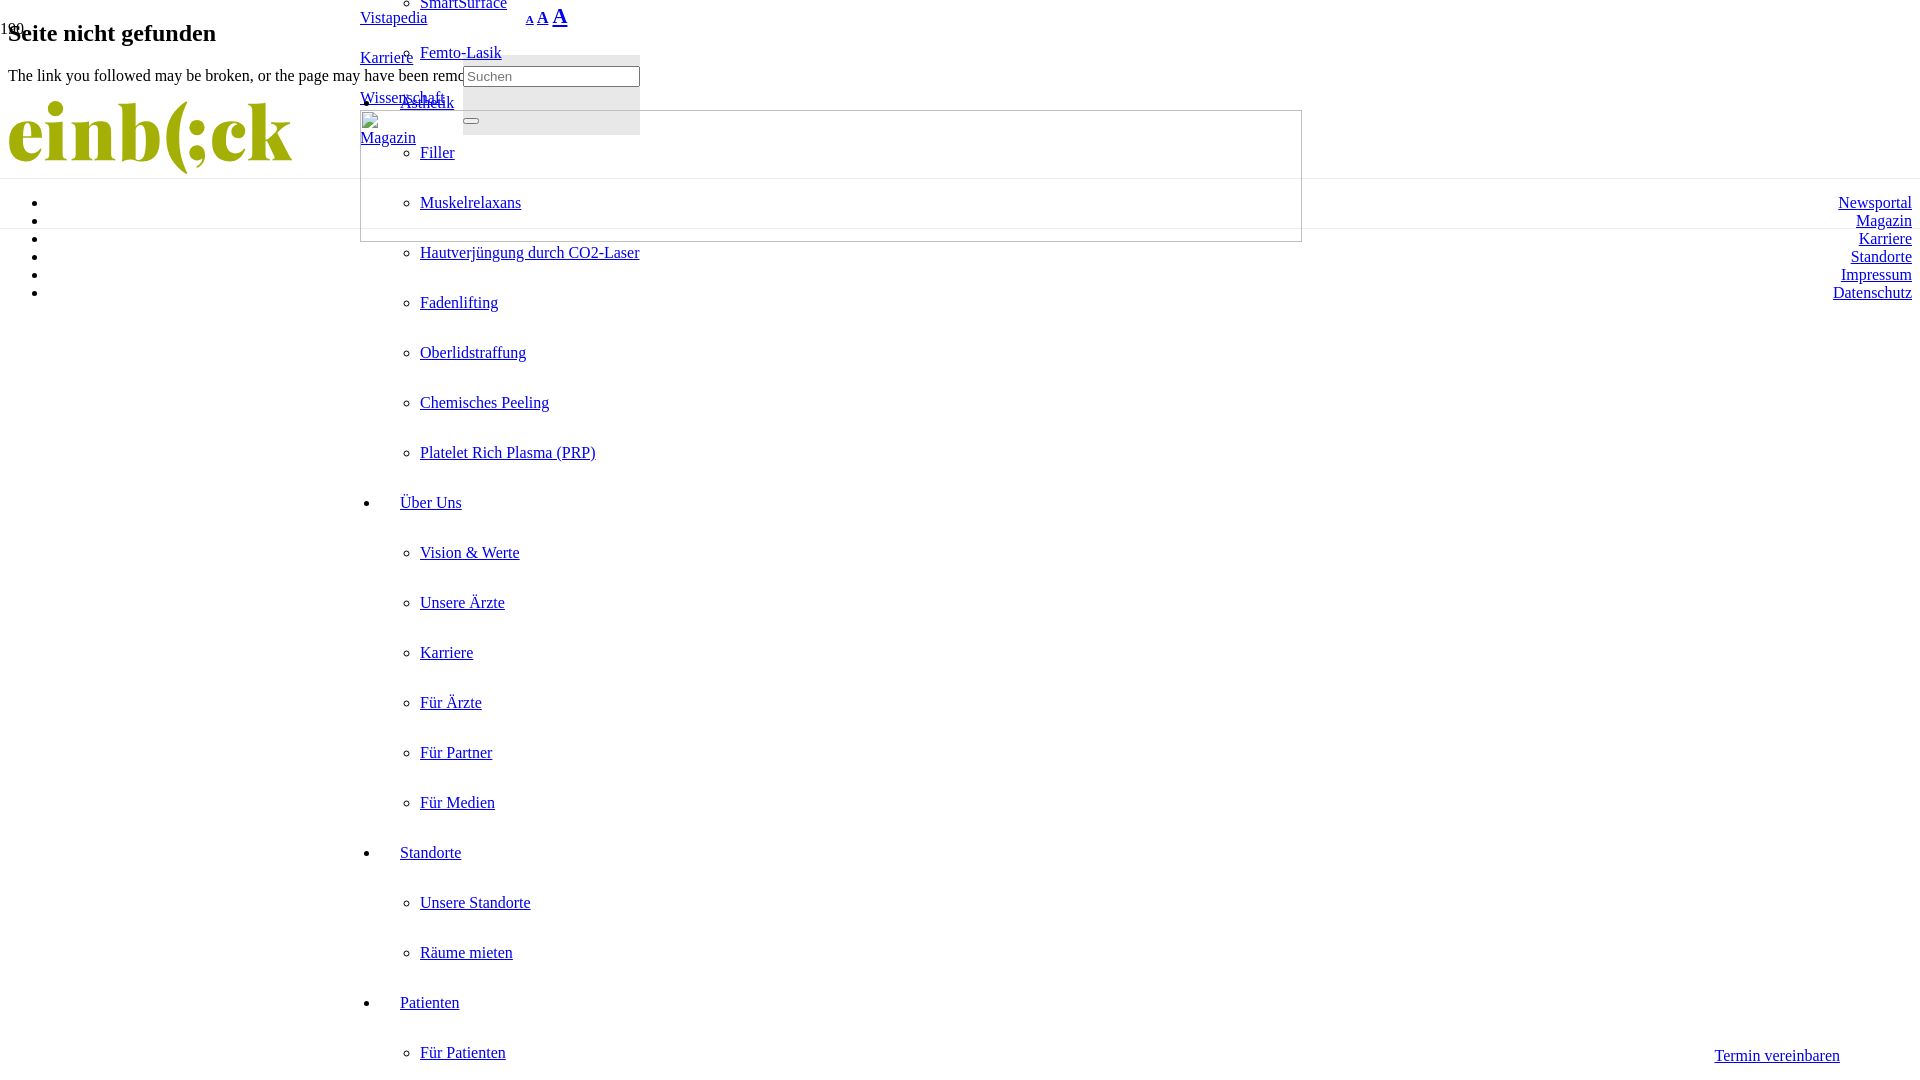 This screenshot has height=1080, width=1920. I want to click on Standorte, so click(1882, 256).